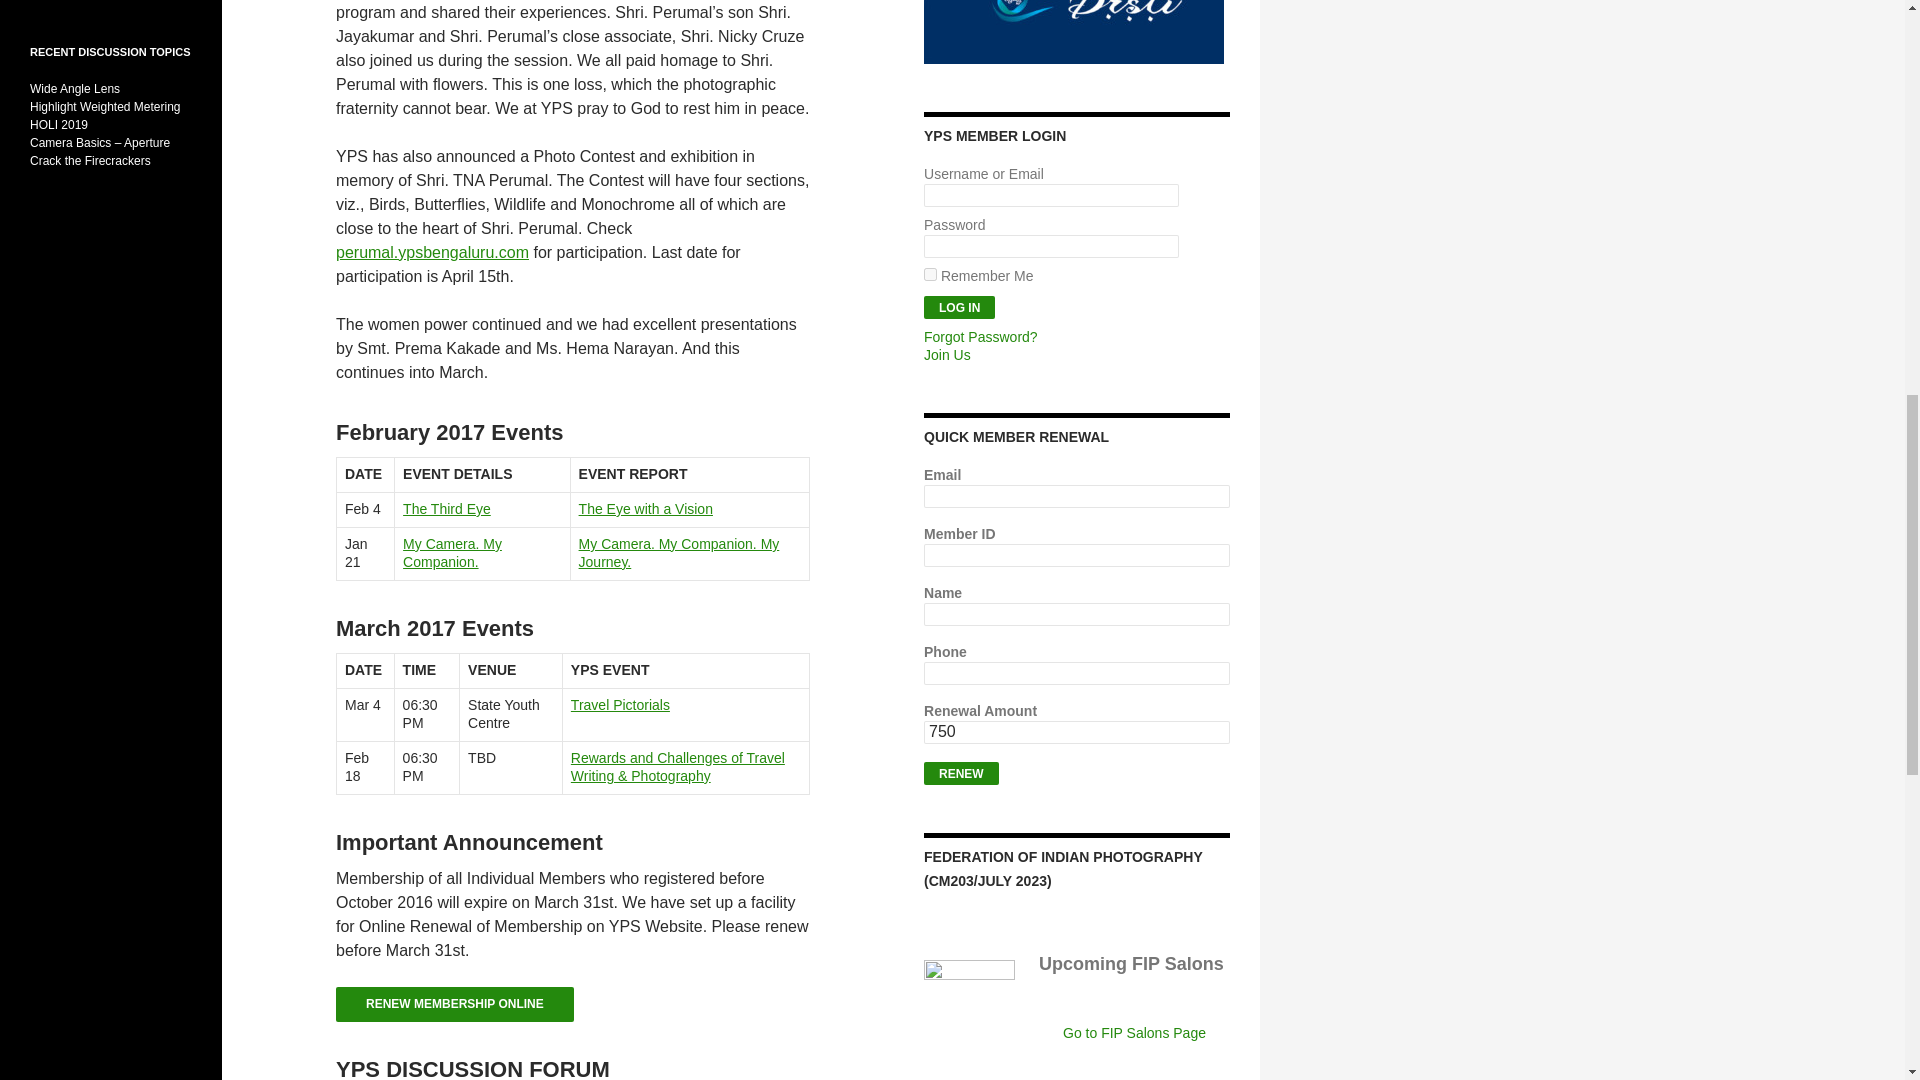 Image resolution: width=1920 pixels, height=1080 pixels. Describe the element at coordinates (452, 552) in the screenshot. I see `My Camera. My Companion.` at that location.